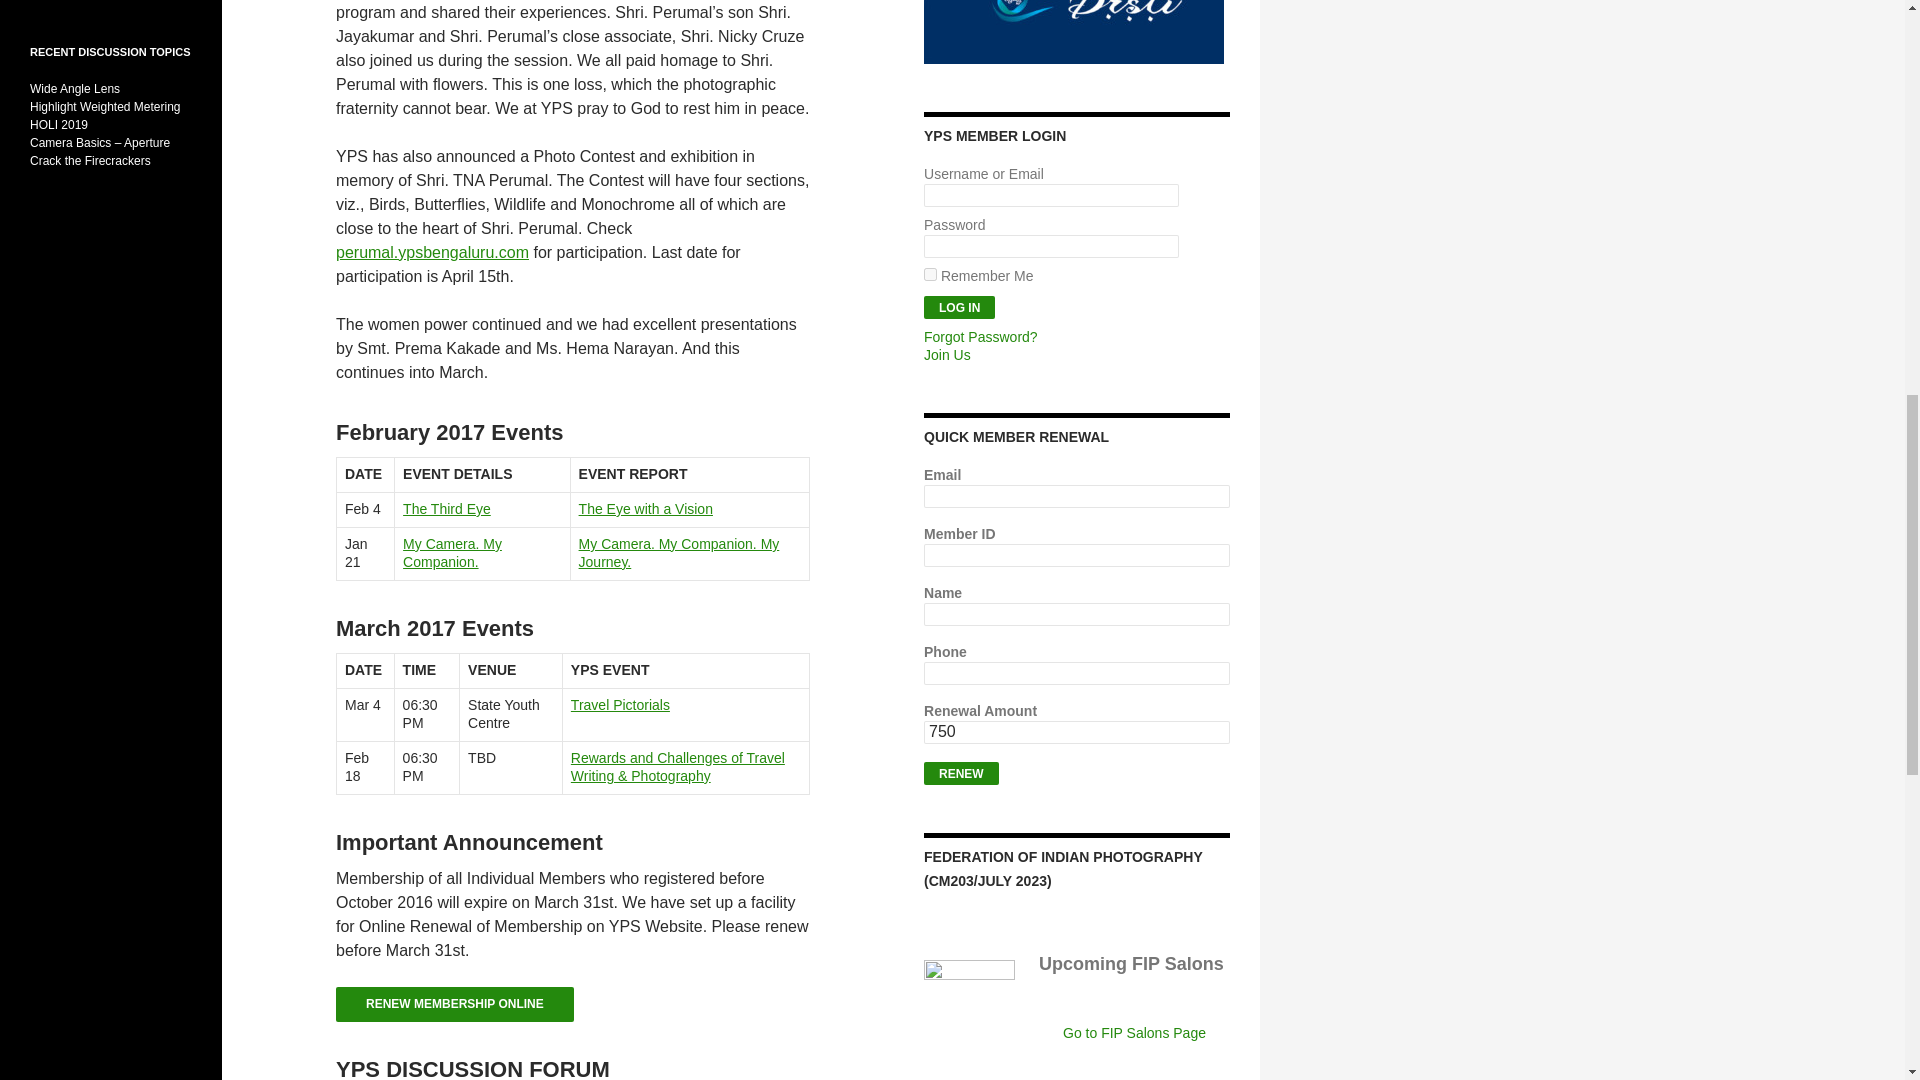 Image resolution: width=1920 pixels, height=1080 pixels. Describe the element at coordinates (452, 552) in the screenshot. I see `My Camera. My Companion.` at that location.